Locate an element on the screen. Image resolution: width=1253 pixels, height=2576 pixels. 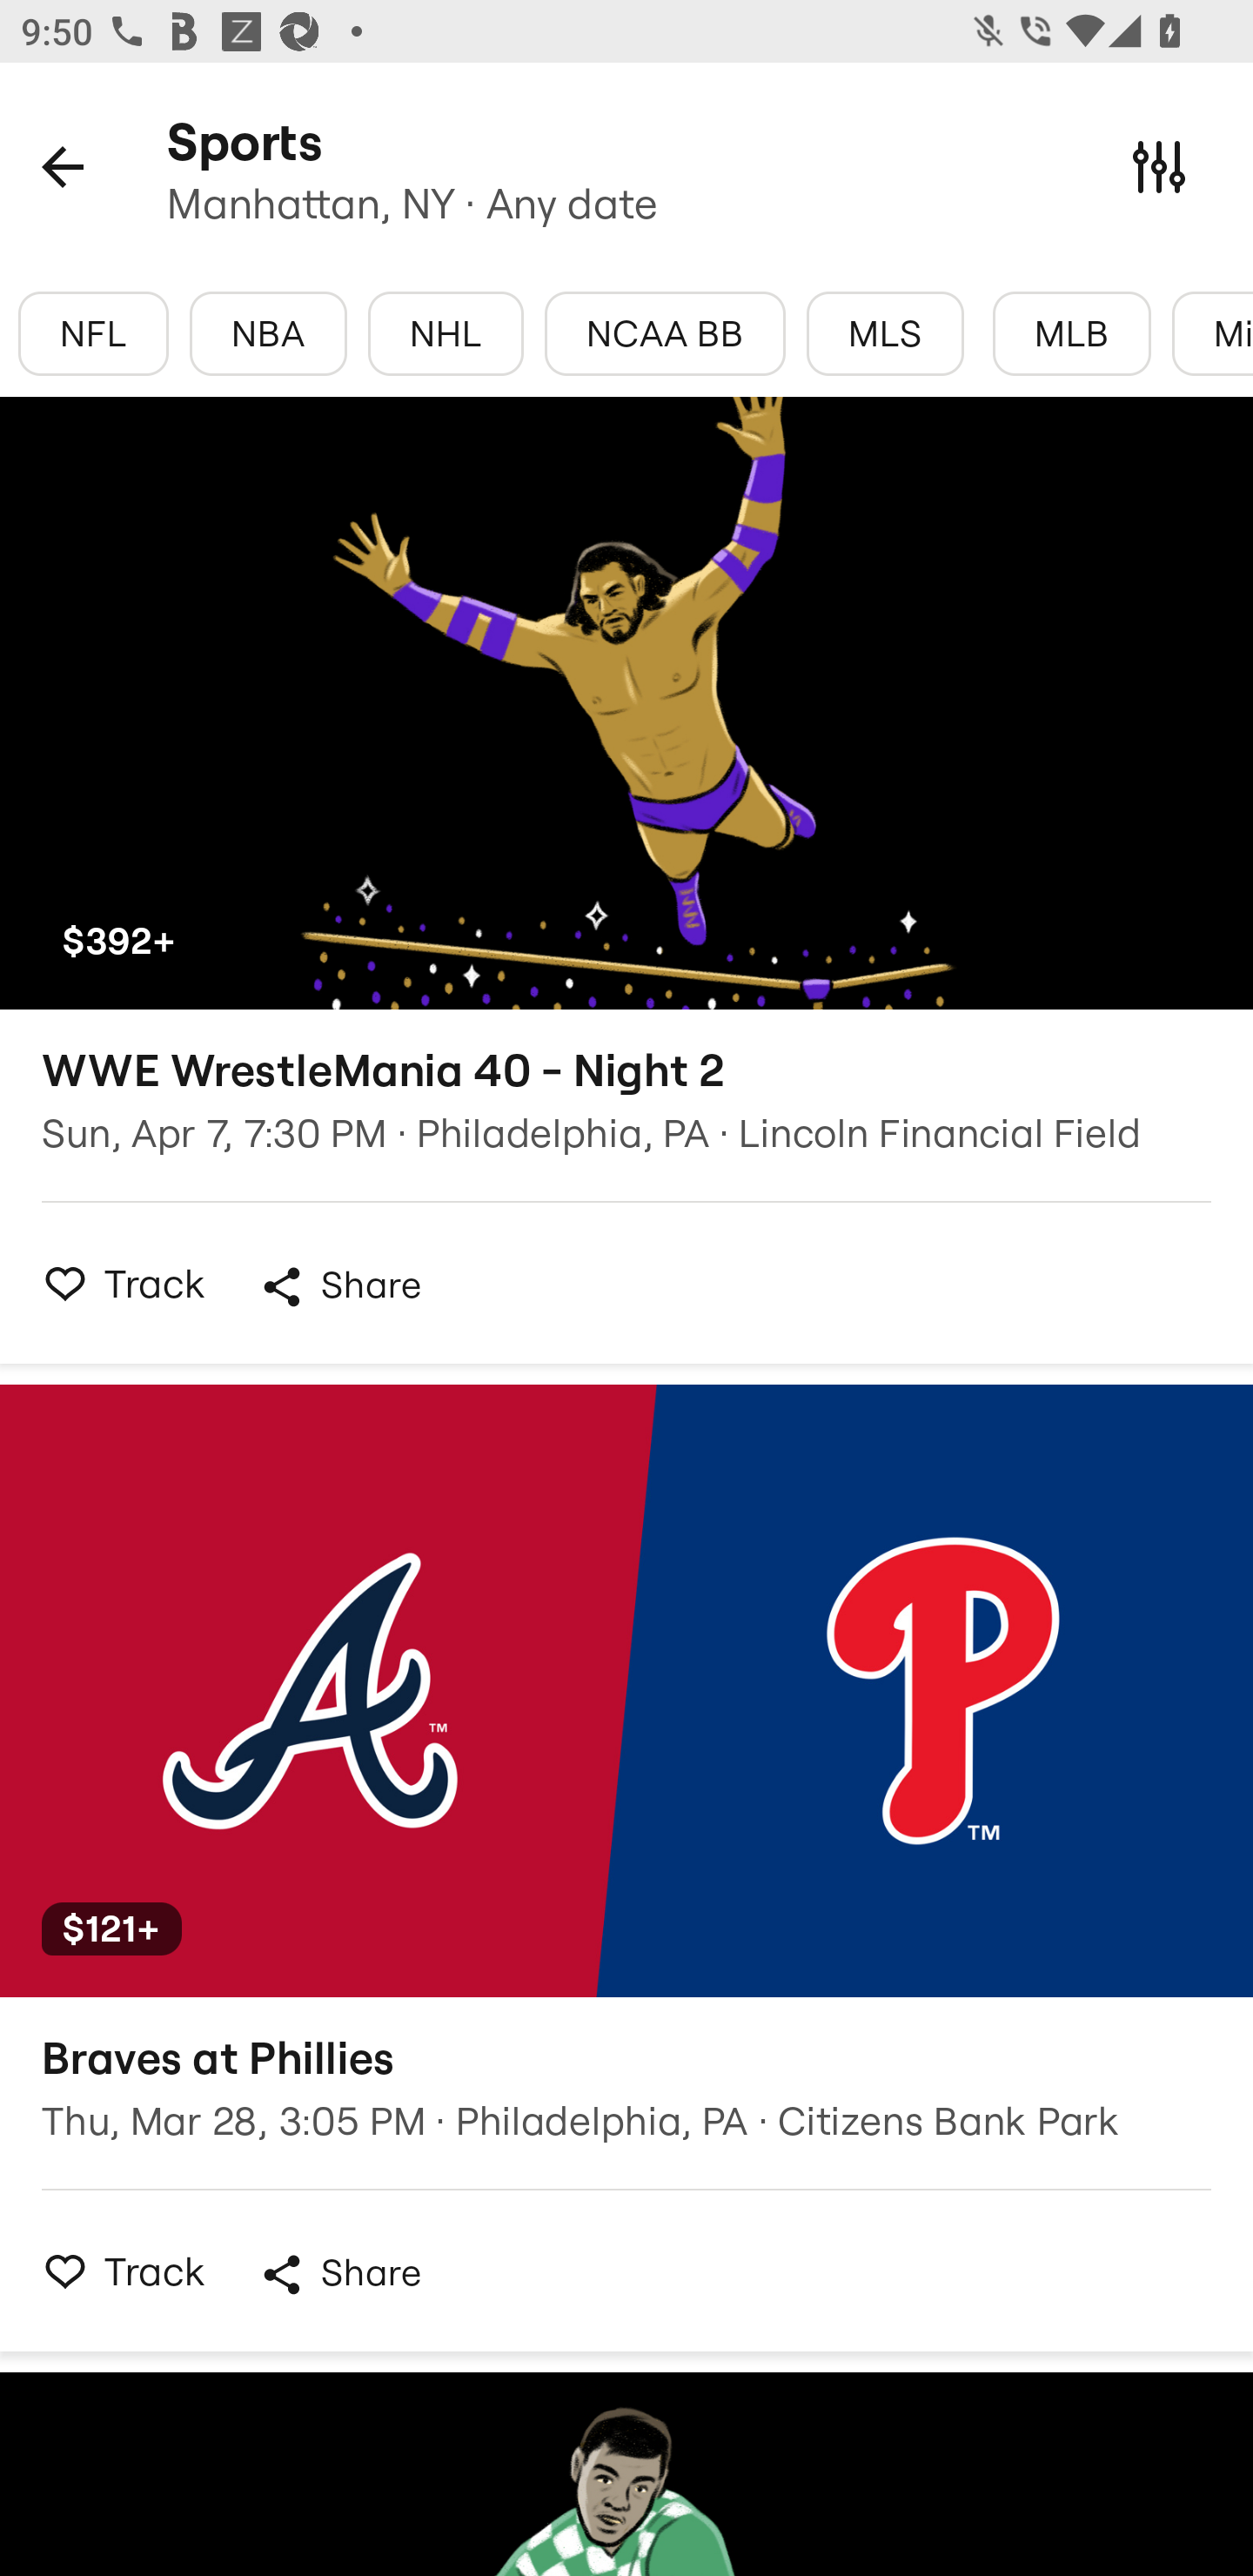
Share is located at coordinates (339, 1286).